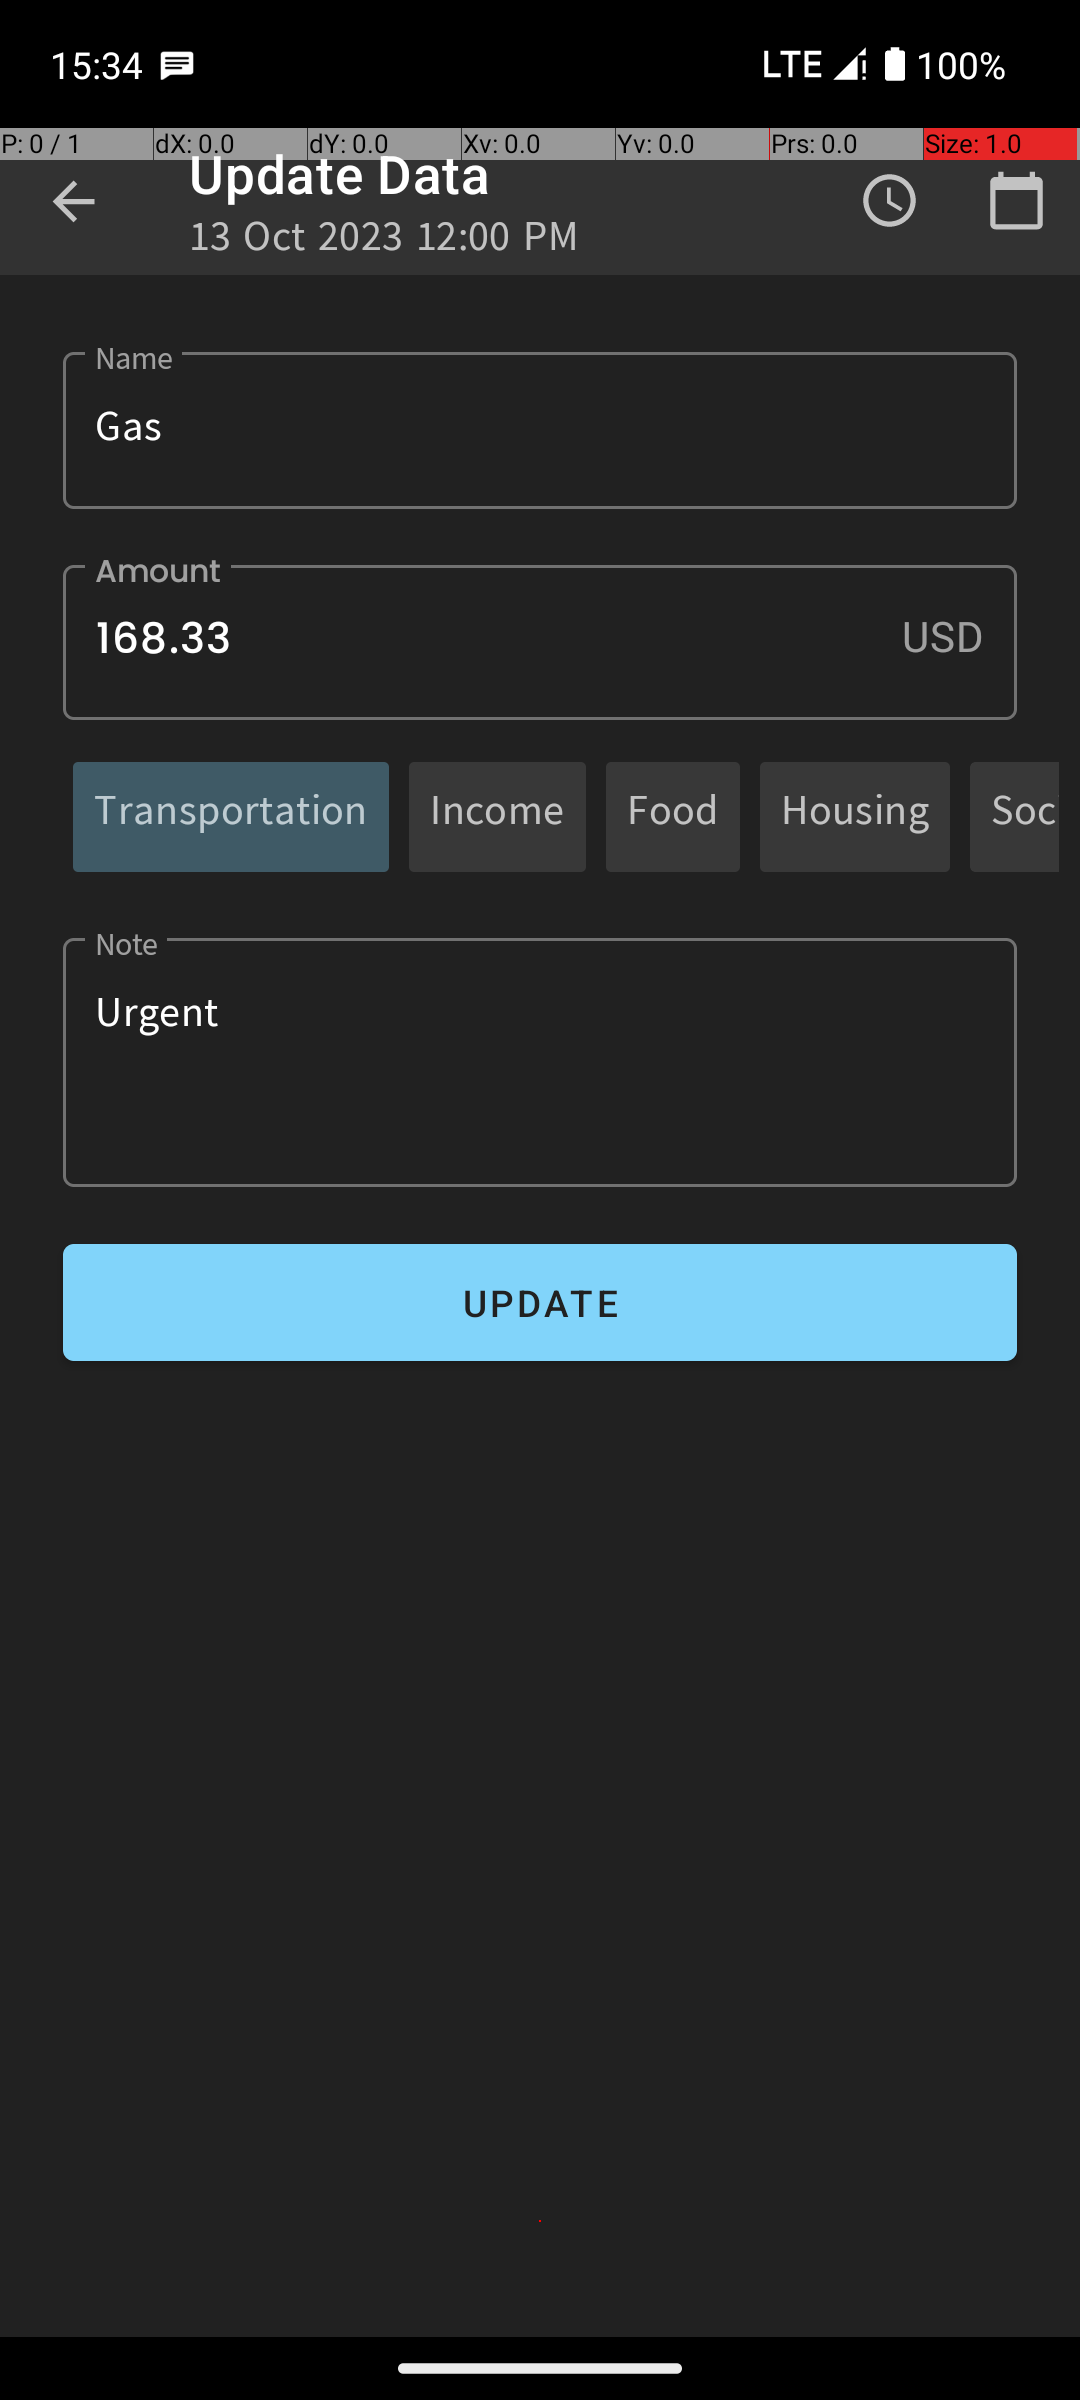 The width and height of the screenshot is (1080, 2400). Describe the element at coordinates (231, 816) in the screenshot. I see `Transportation` at that location.